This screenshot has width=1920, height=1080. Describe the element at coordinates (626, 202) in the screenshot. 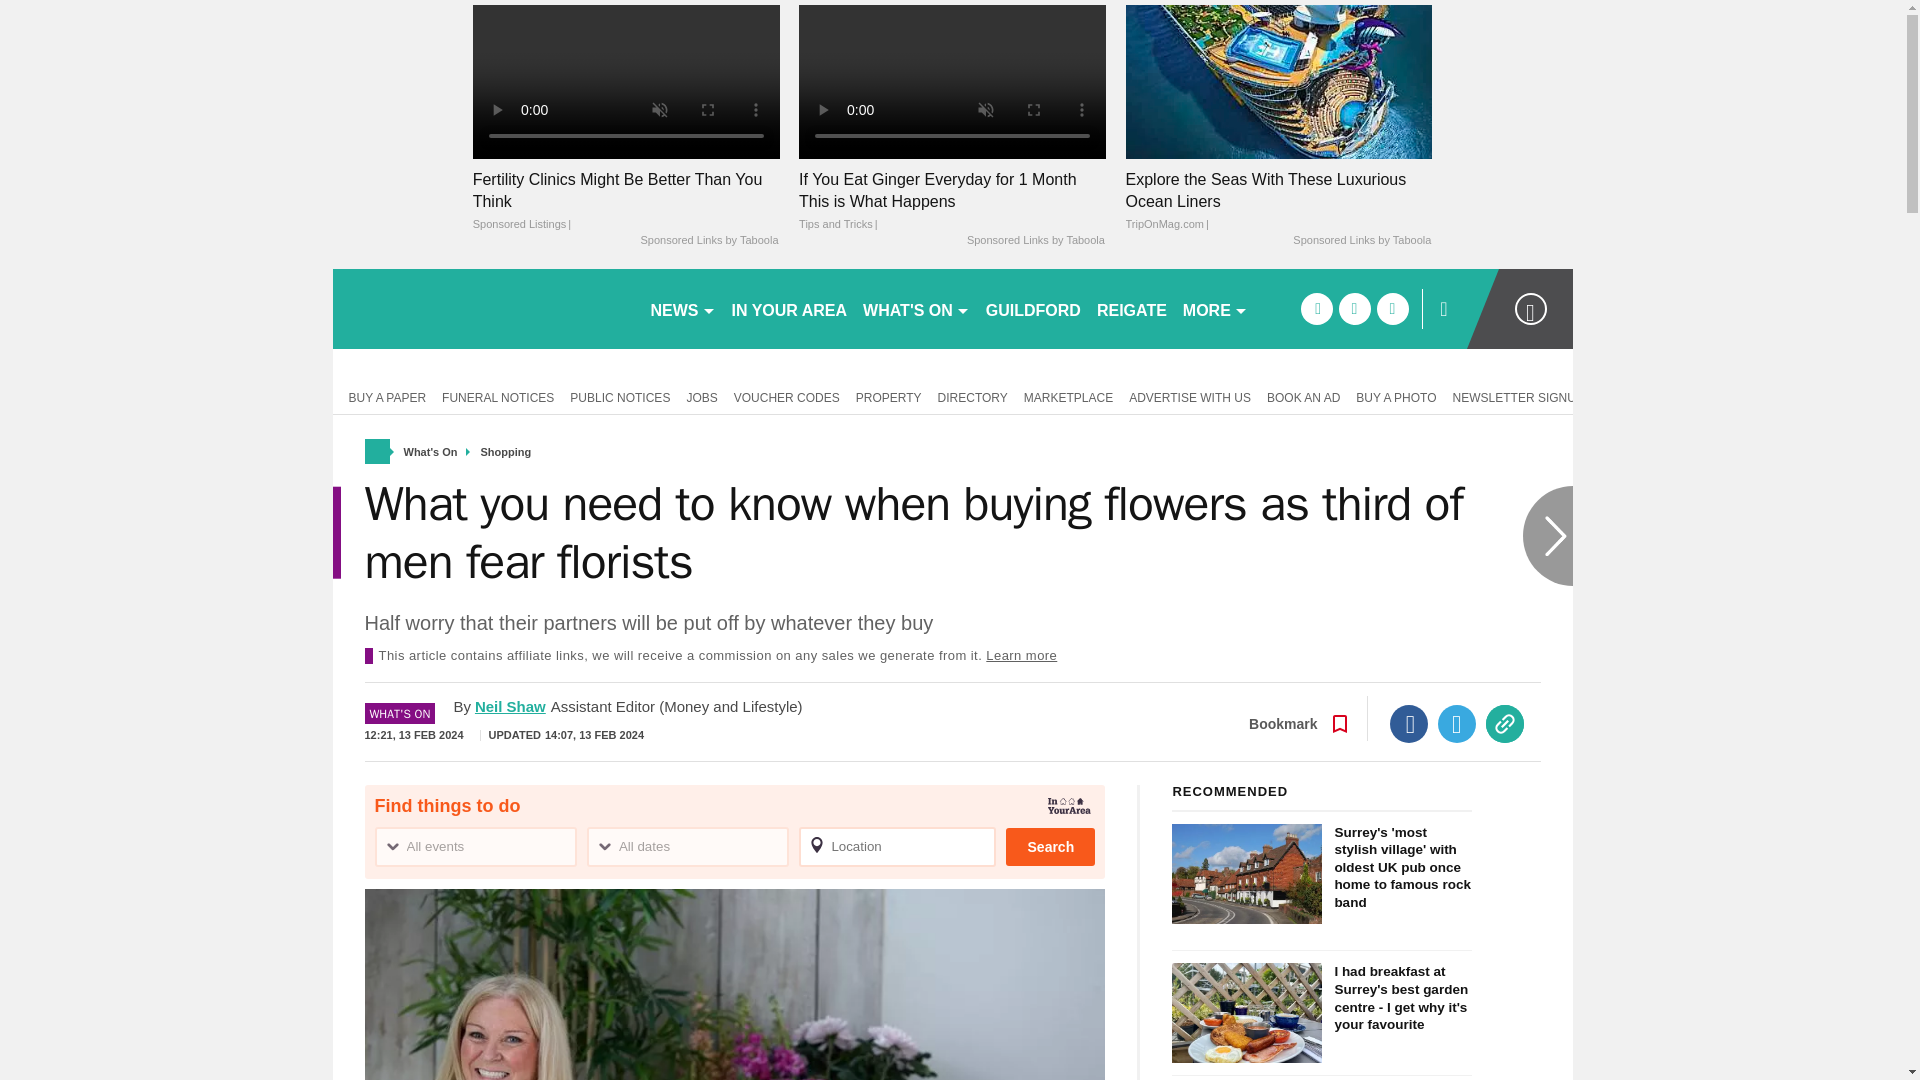

I see `Fertility Clinics Might Be Better Than You Think` at that location.